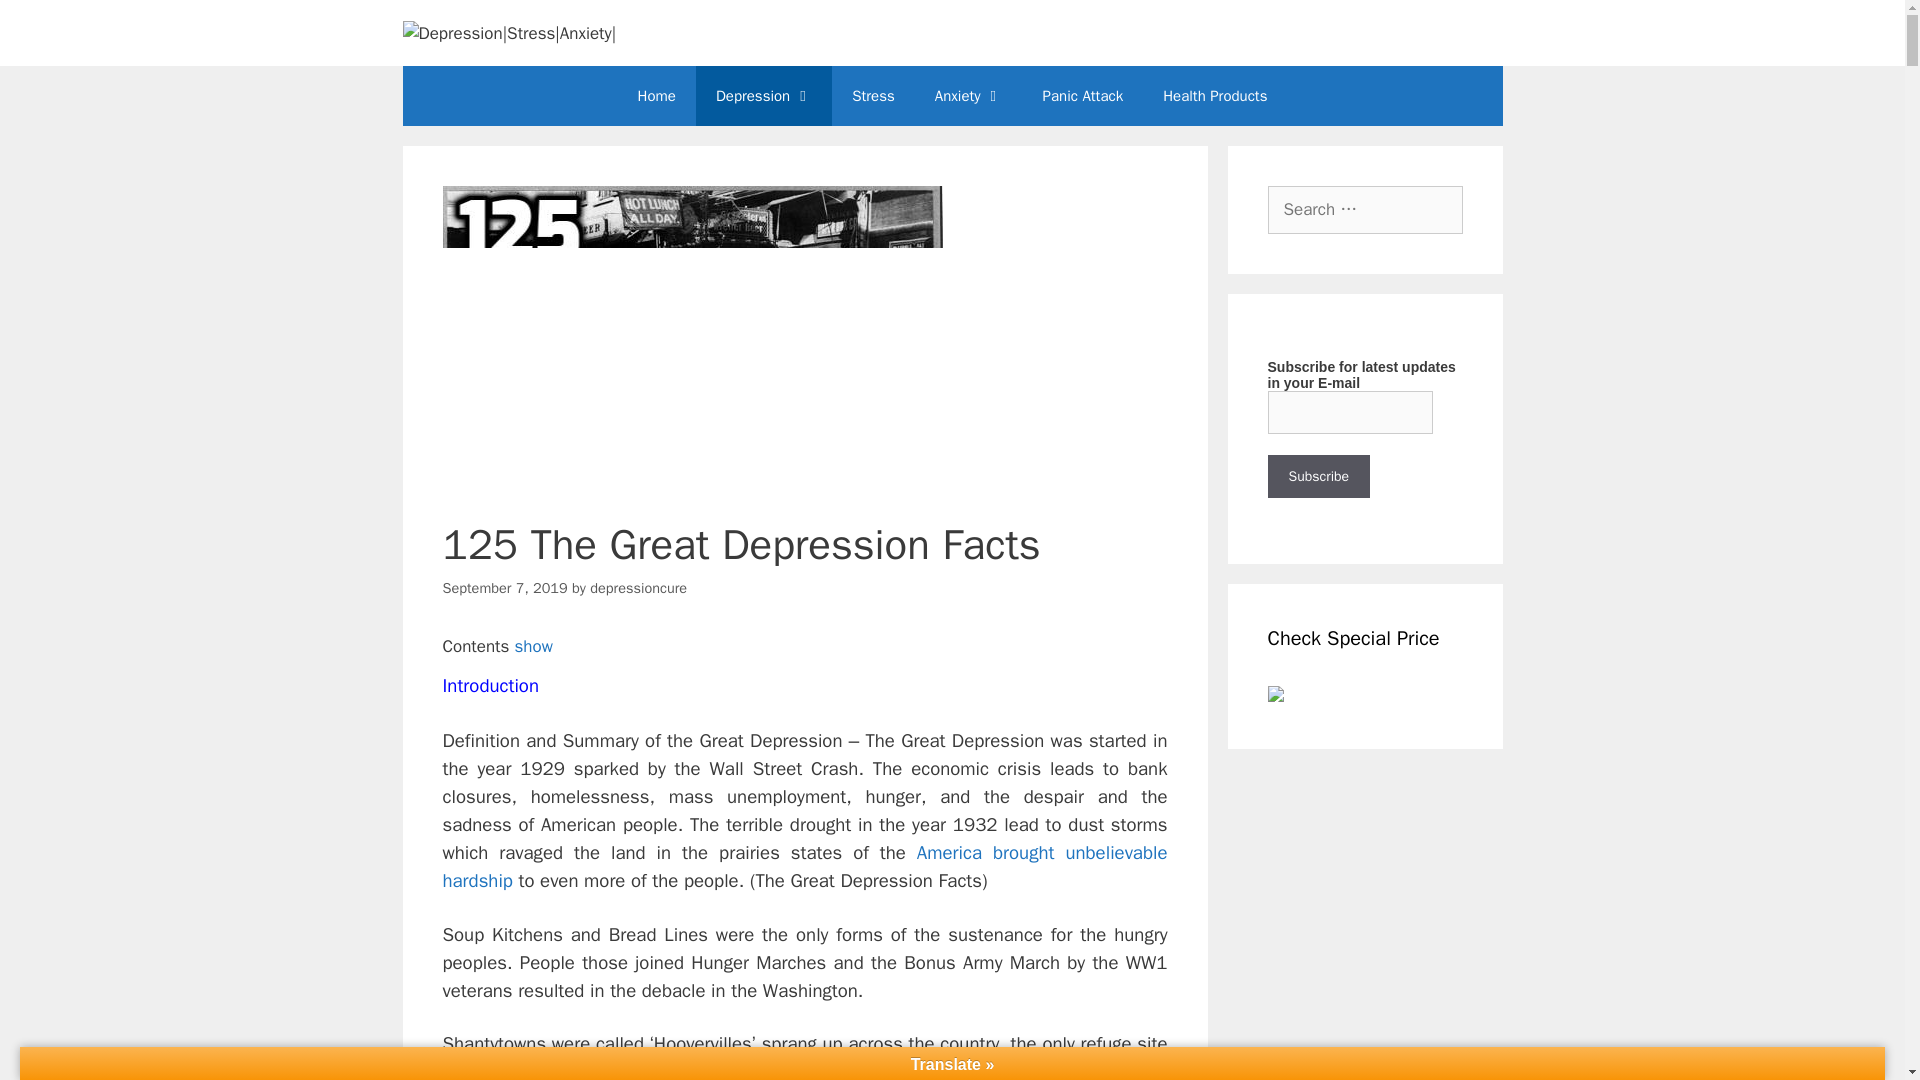  Describe the element at coordinates (763, 96) in the screenshot. I see `Depression` at that location.